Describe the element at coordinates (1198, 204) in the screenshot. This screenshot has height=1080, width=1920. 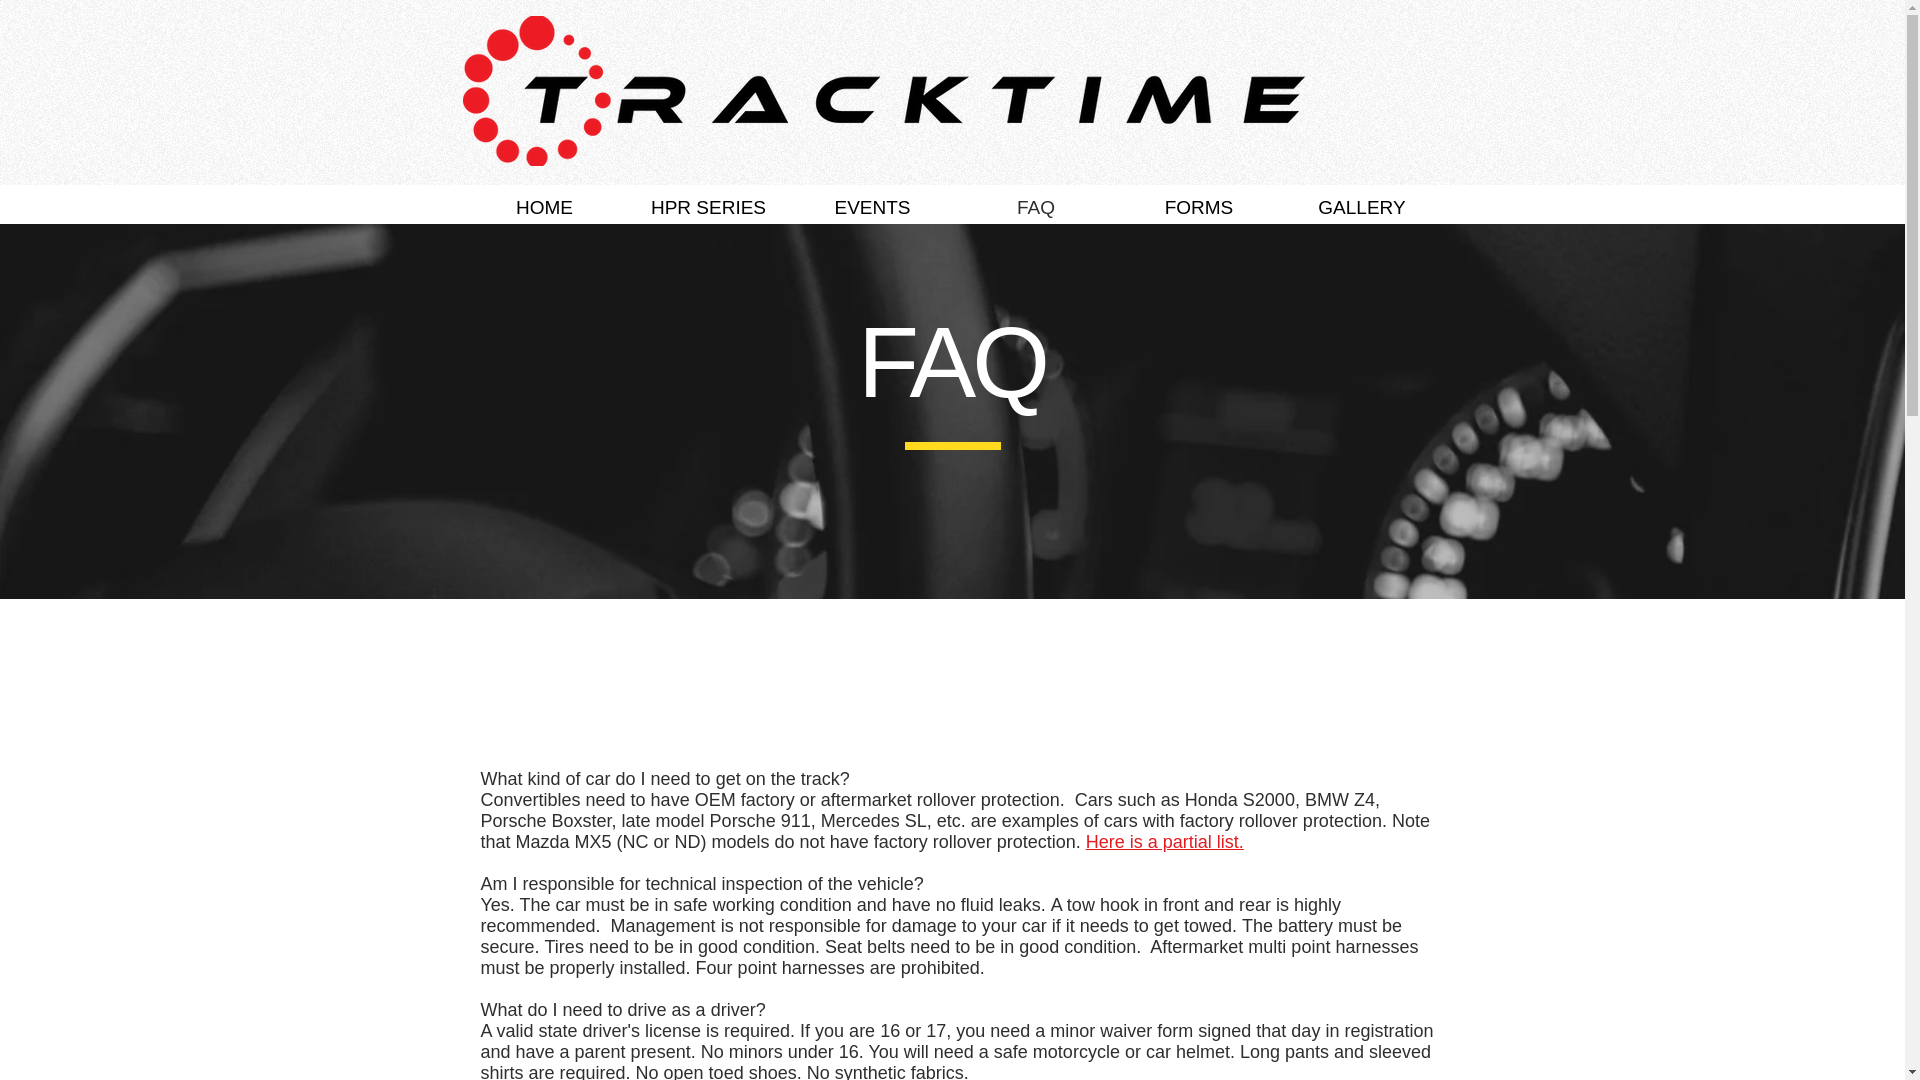
I see `FORMS` at that location.